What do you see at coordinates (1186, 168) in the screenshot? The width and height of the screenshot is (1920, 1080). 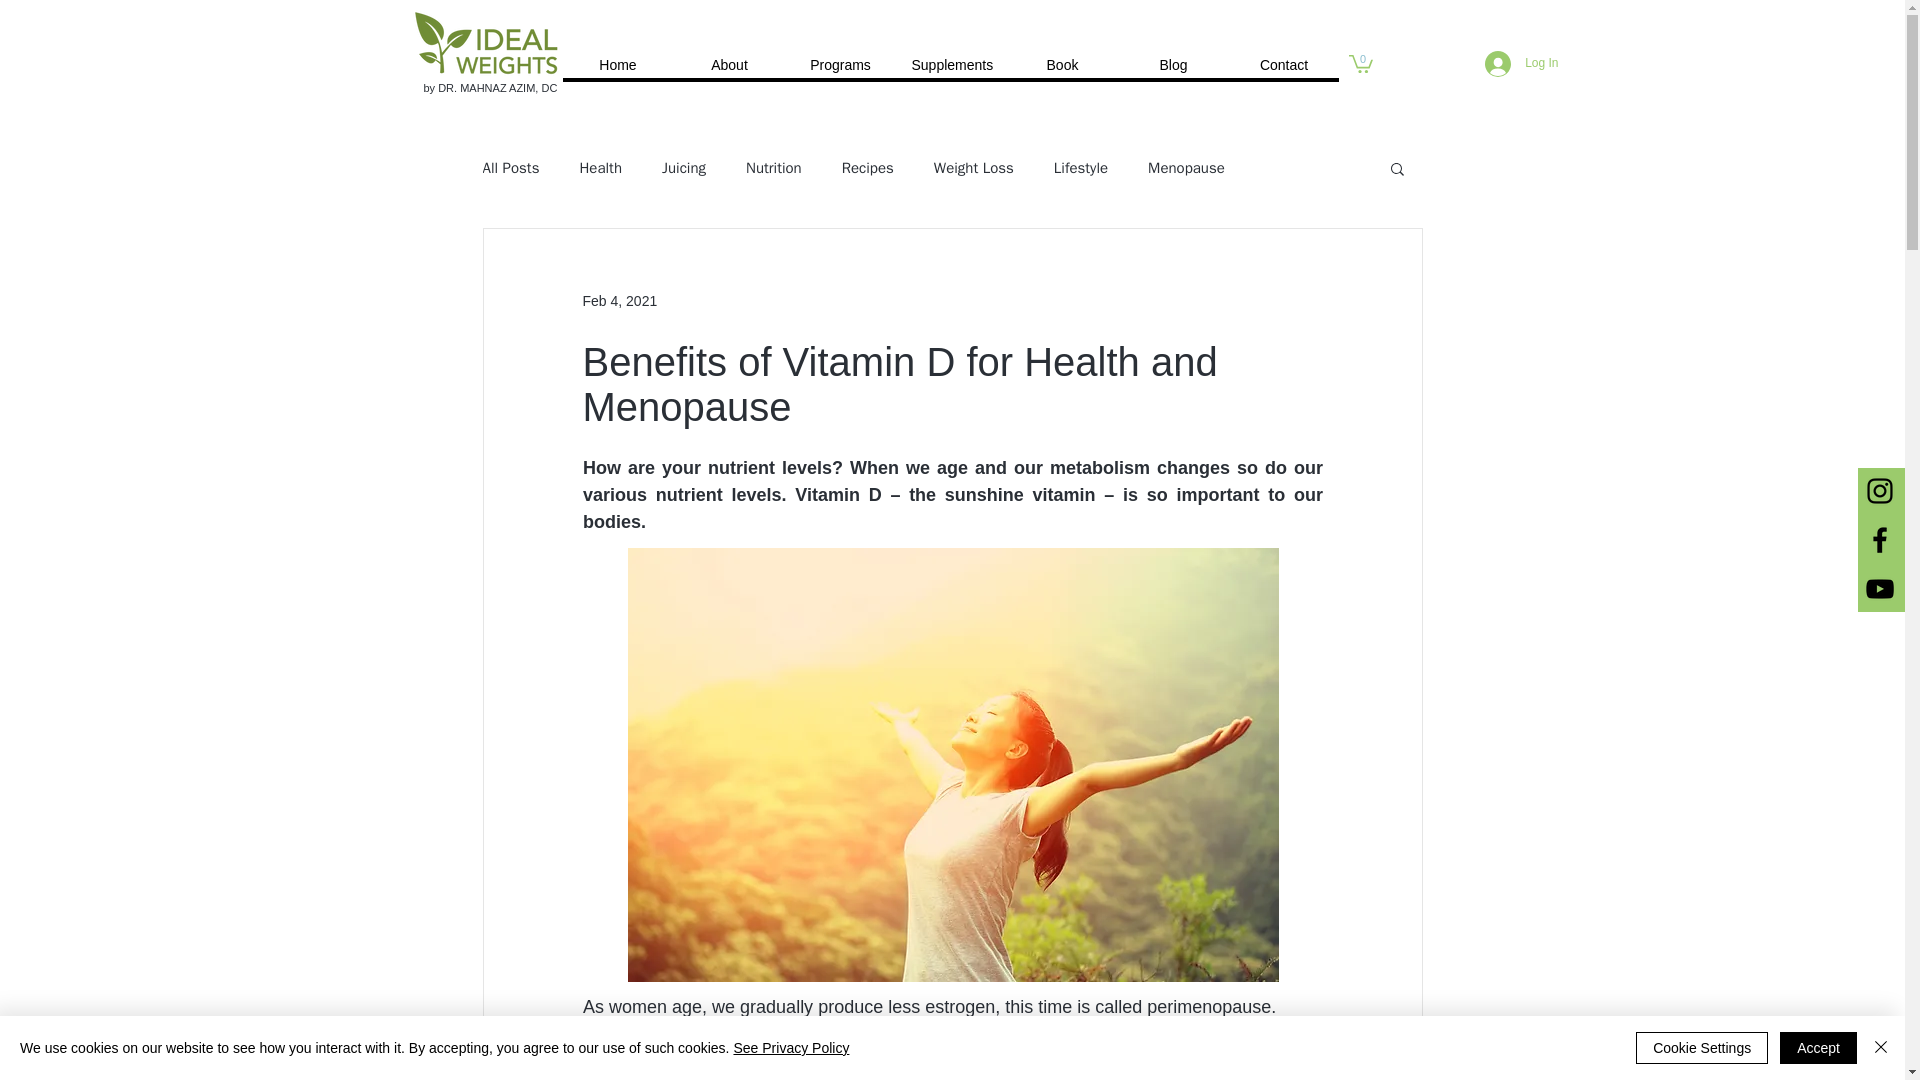 I see `Menopause` at bounding box center [1186, 168].